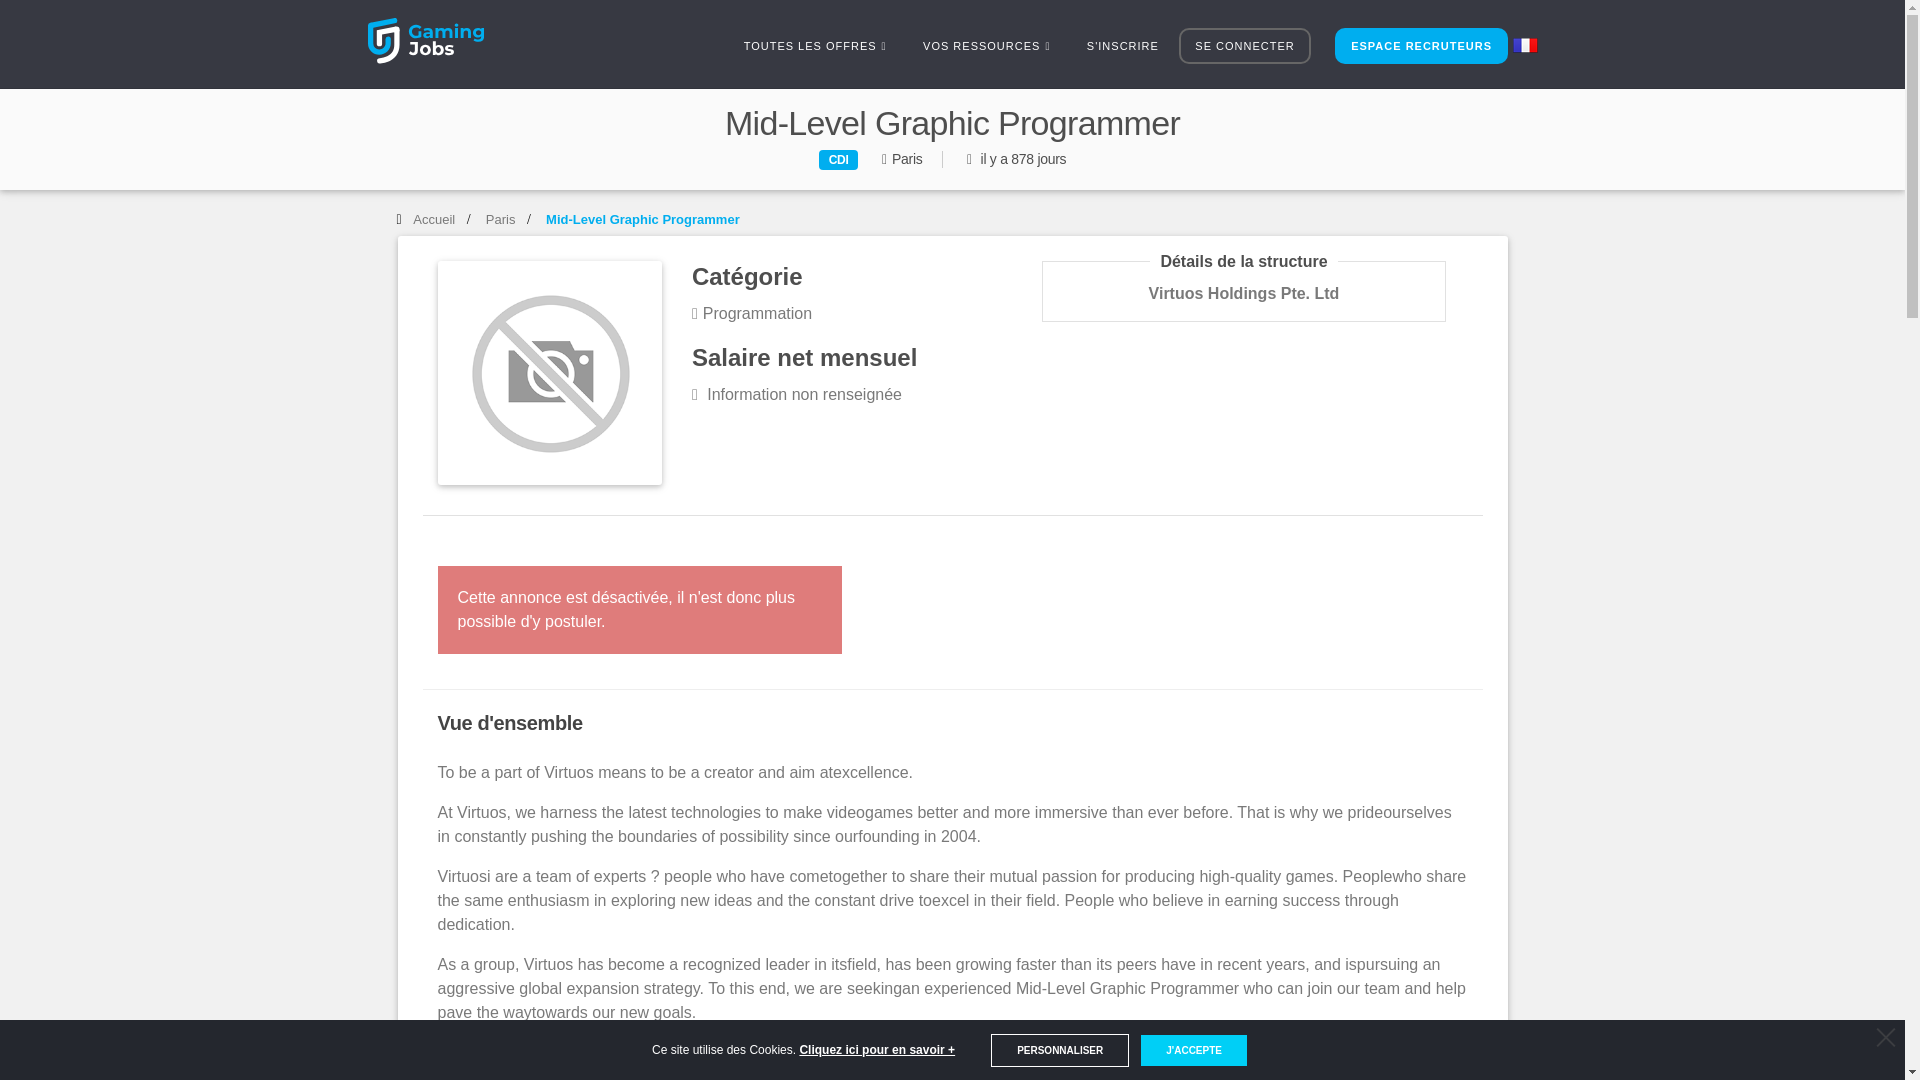 This screenshot has height=1080, width=1920. What do you see at coordinates (814, 46) in the screenshot?
I see `TOUTES LES OFFRES` at bounding box center [814, 46].